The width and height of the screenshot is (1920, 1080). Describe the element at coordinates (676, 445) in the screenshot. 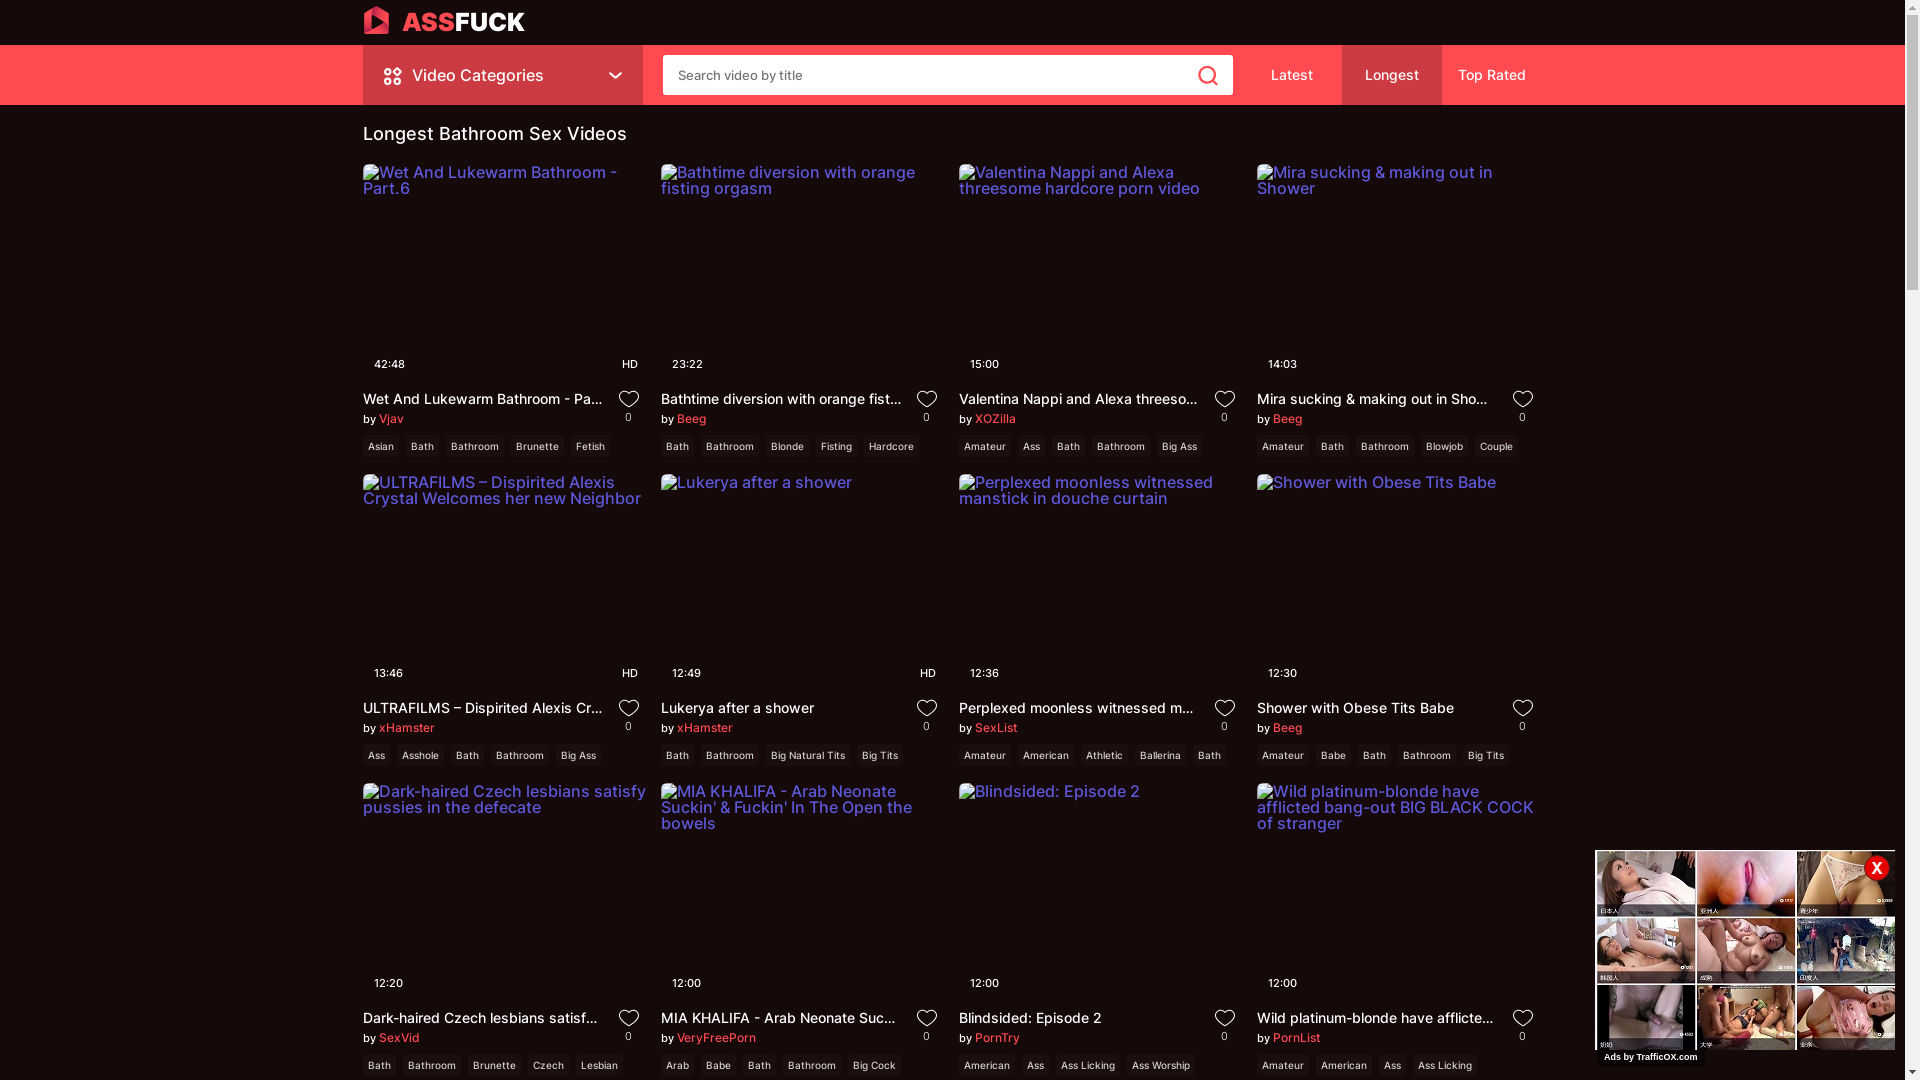

I see `Bath` at that location.